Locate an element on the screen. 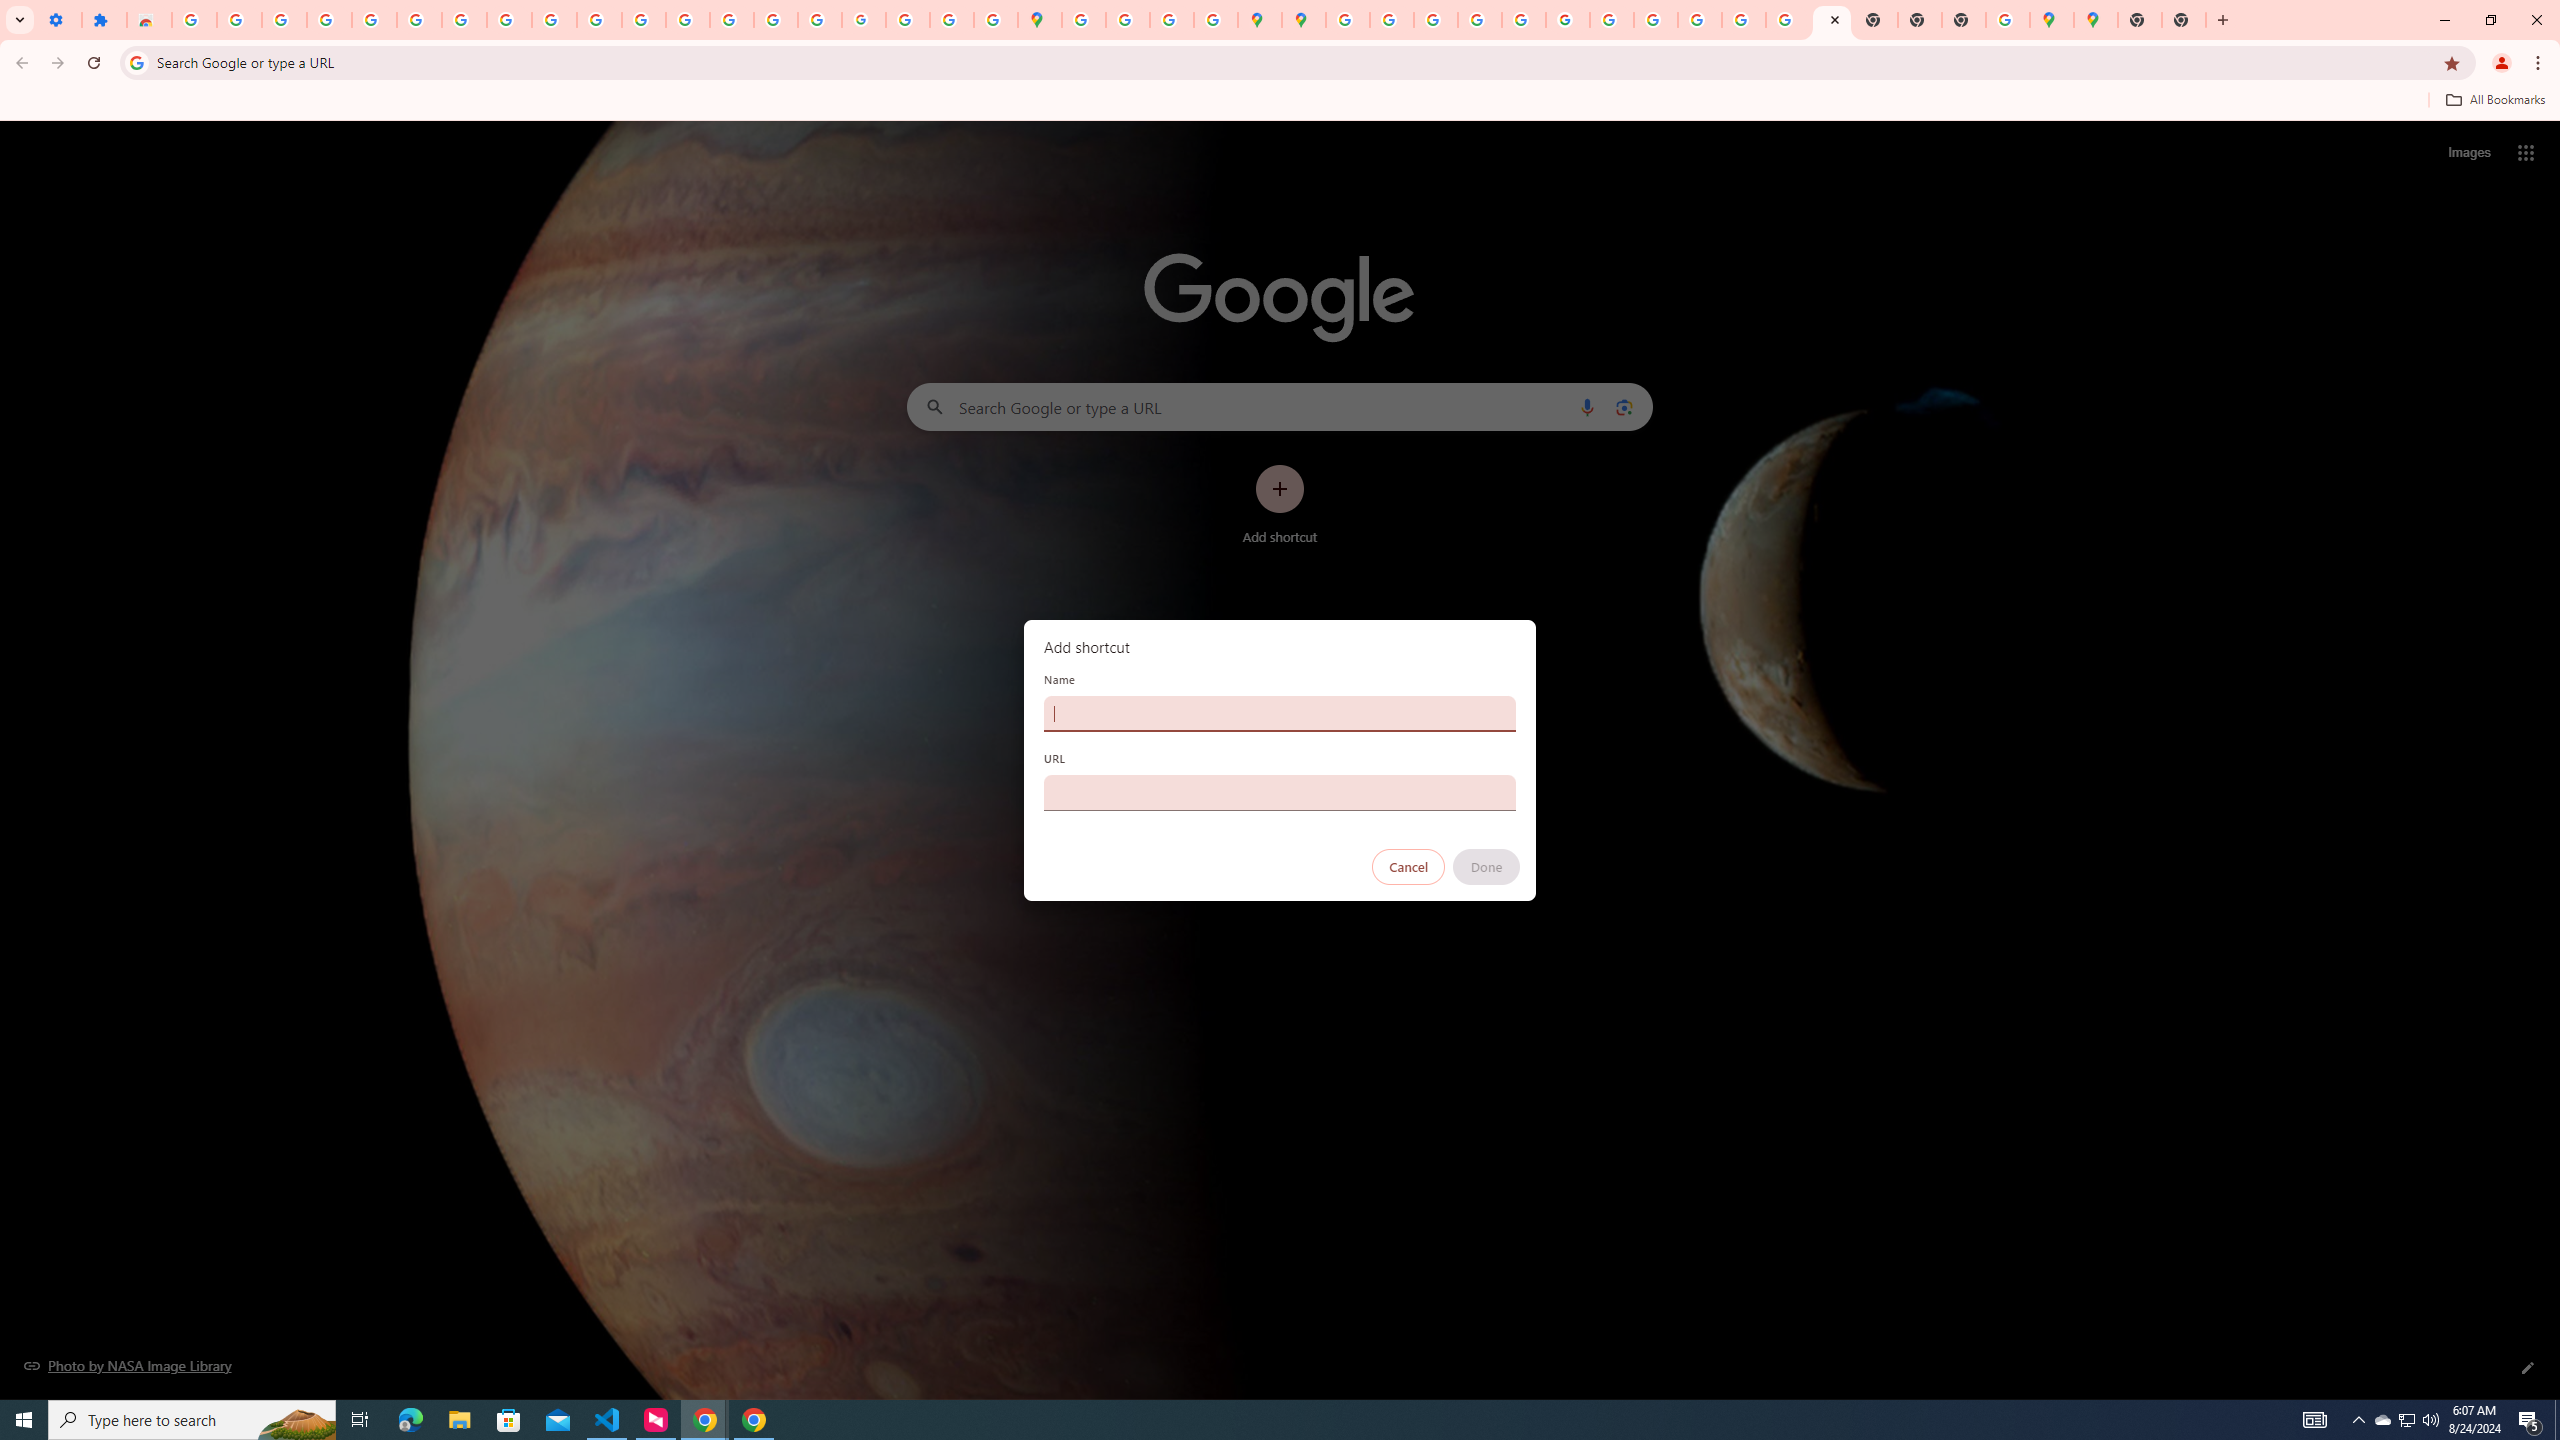 The width and height of the screenshot is (2560, 1440). Google Maps is located at coordinates (1039, 20).